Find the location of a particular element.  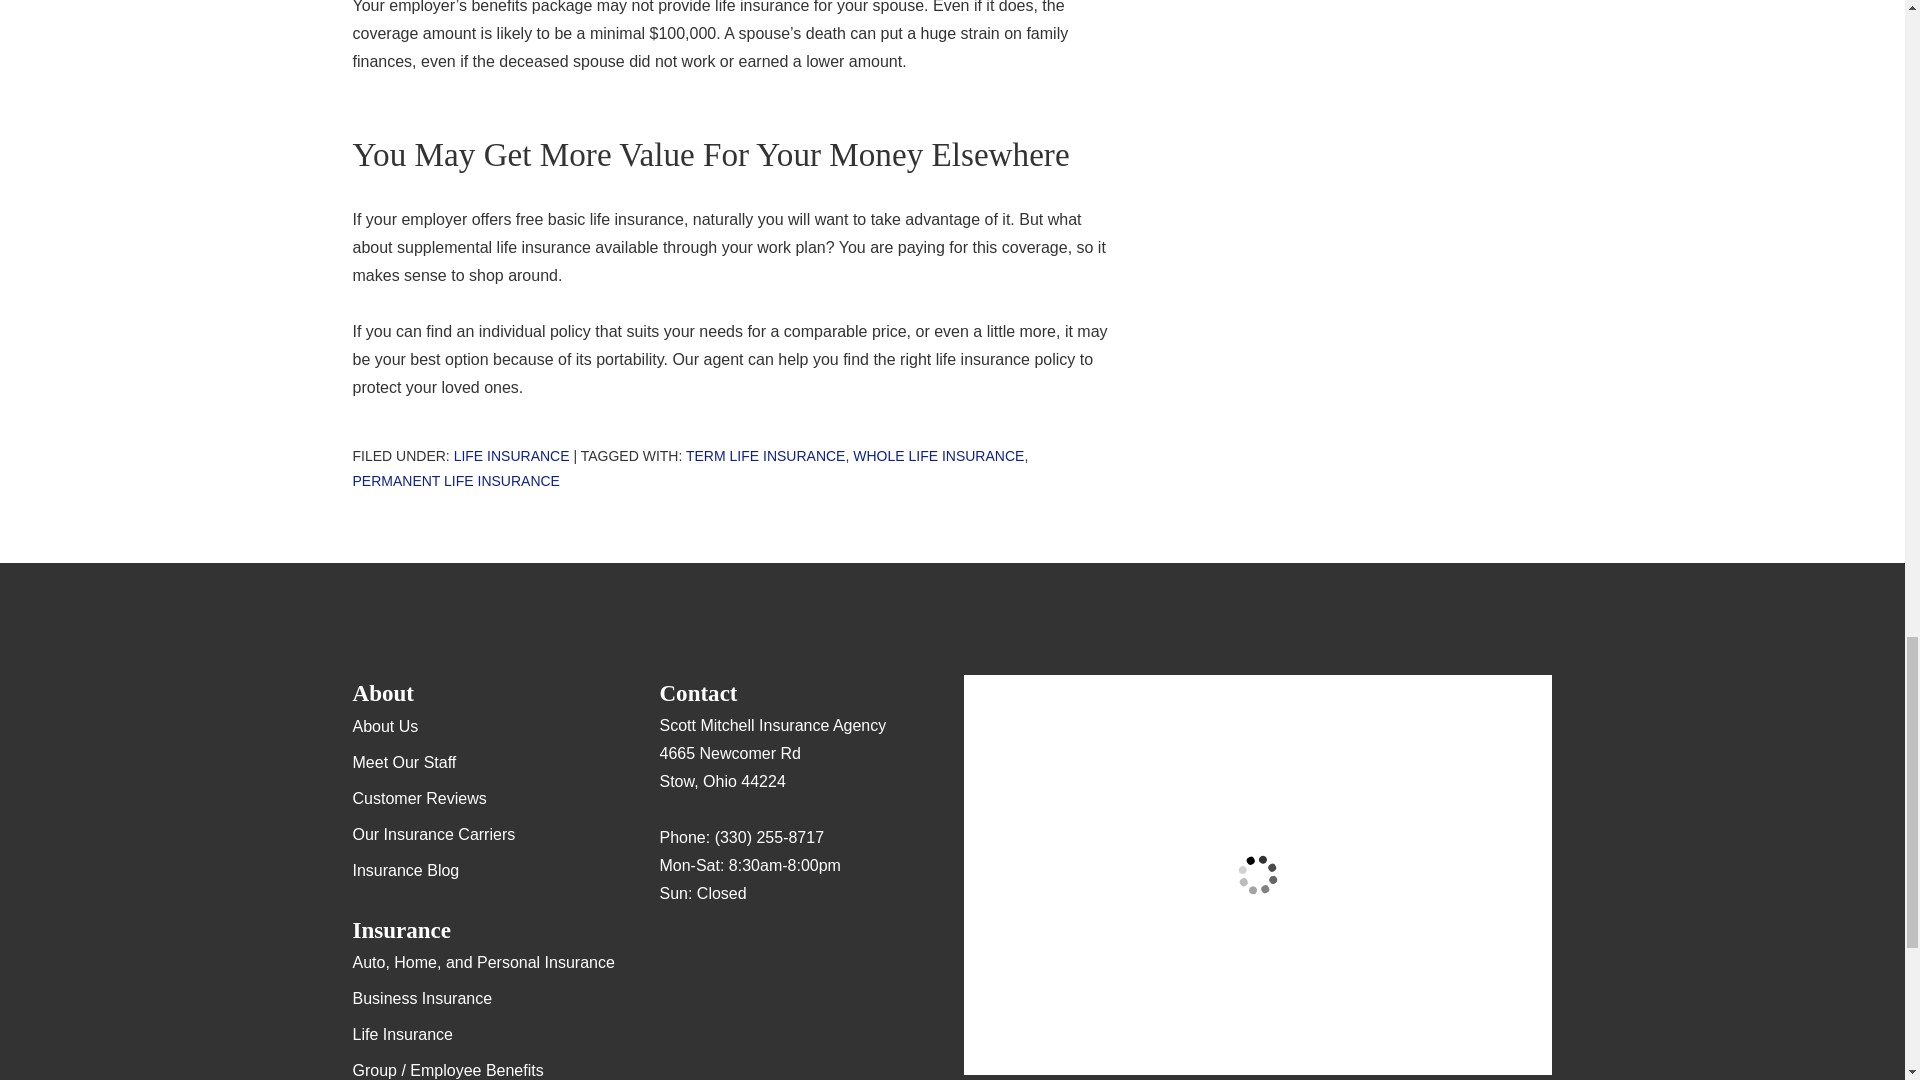

Facebook is located at coordinates (753, 952).